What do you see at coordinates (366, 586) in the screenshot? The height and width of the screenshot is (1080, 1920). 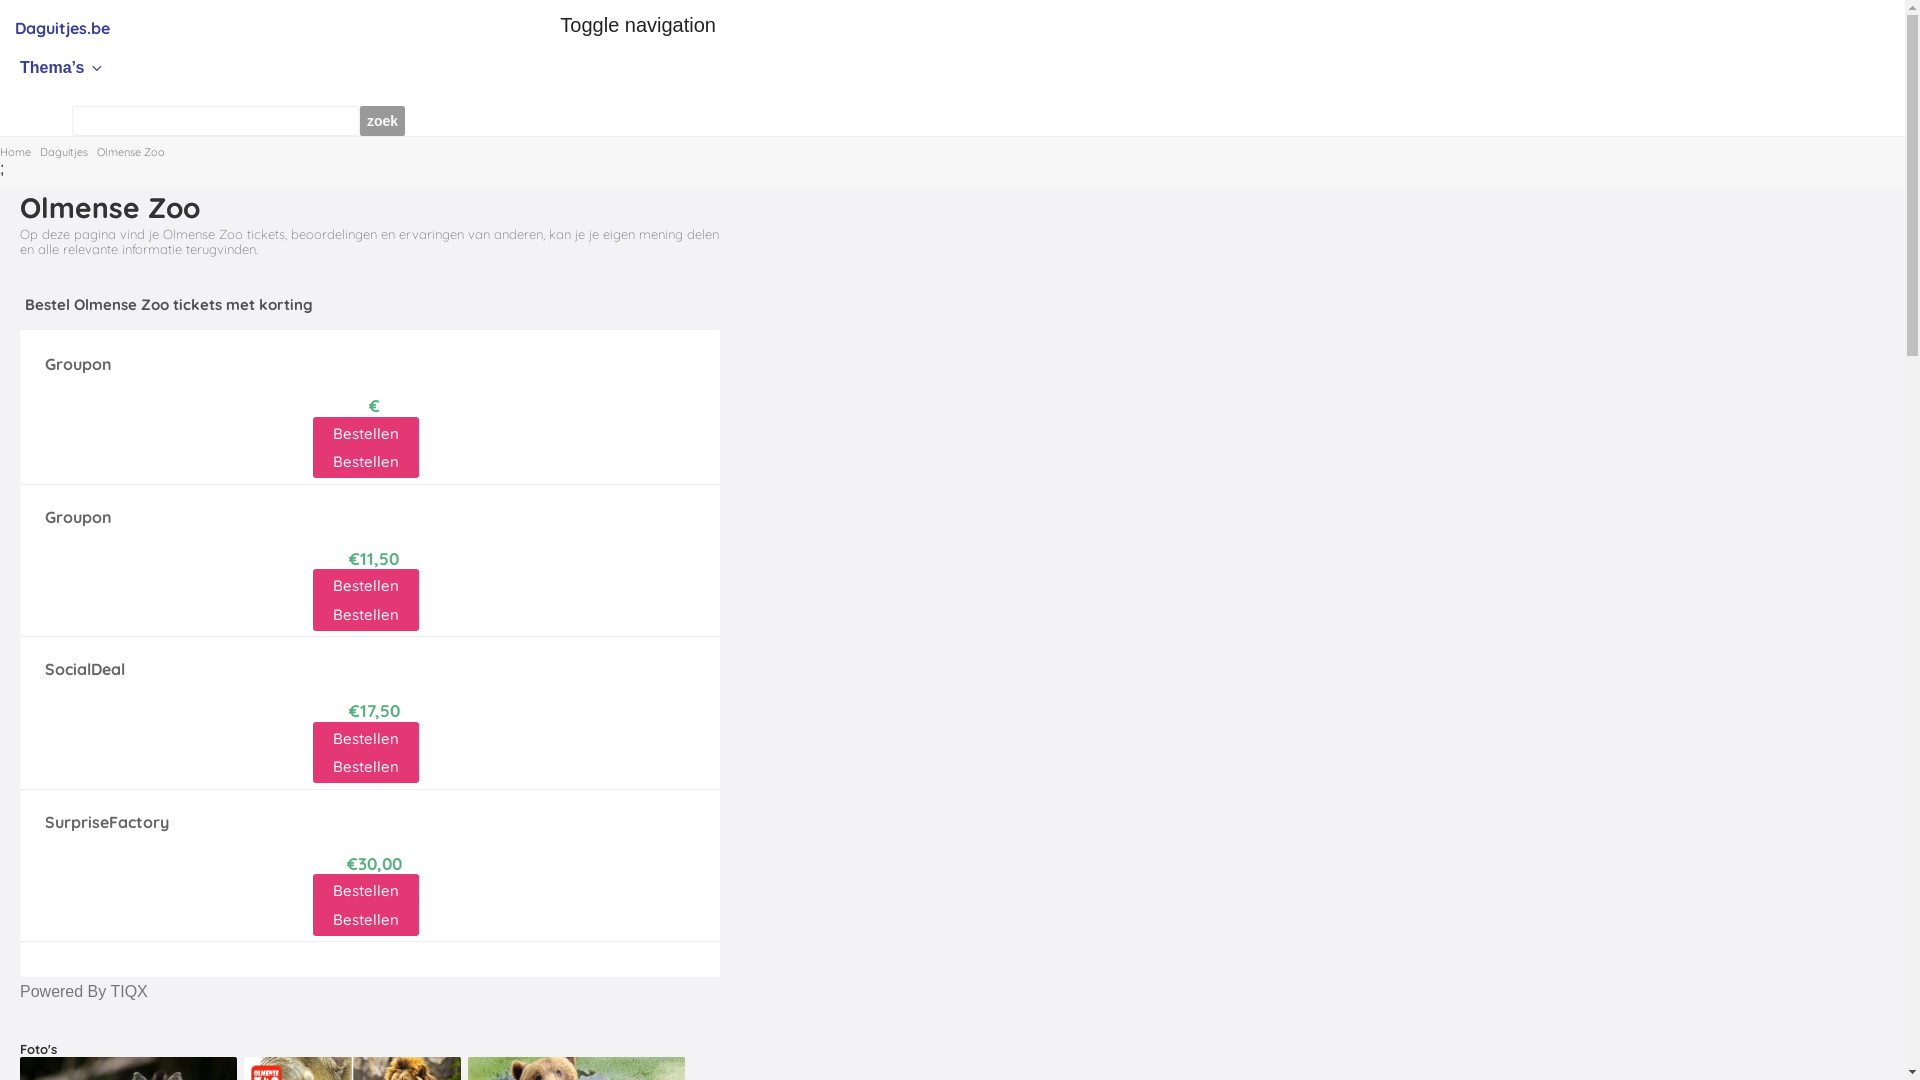 I see `Bestellen` at bounding box center [366, 586].